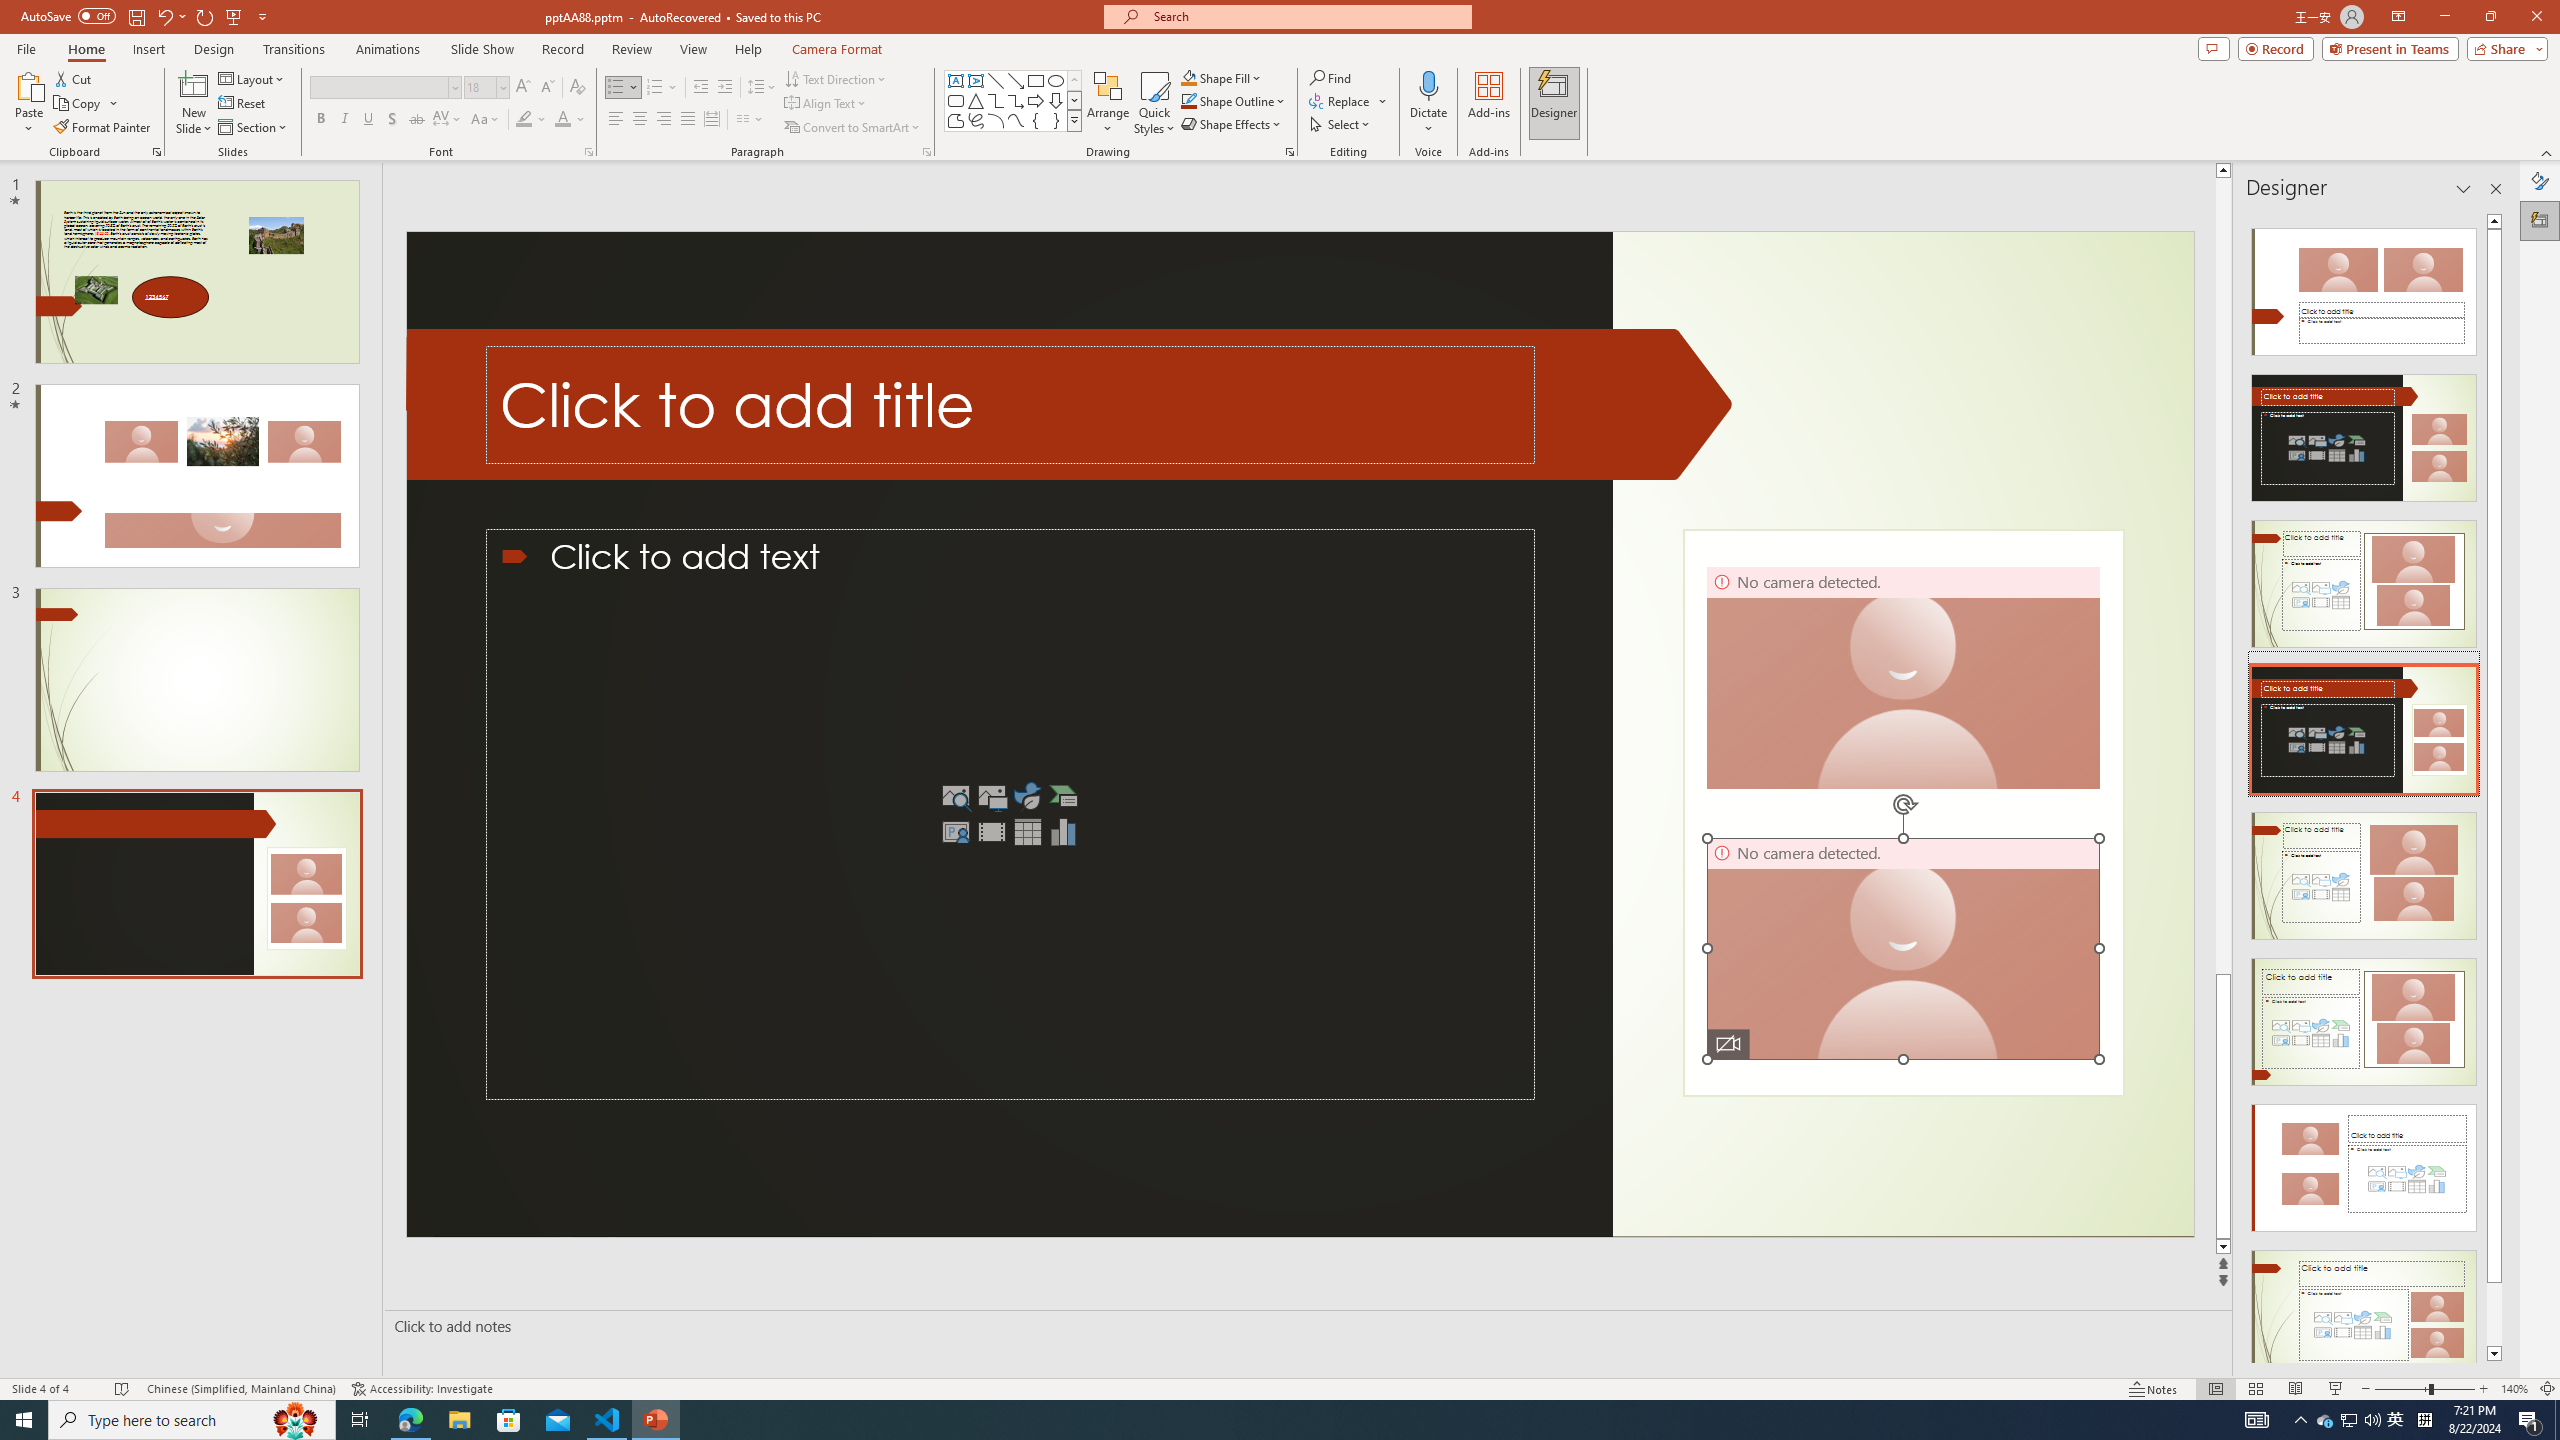 The width and height of the screenshot is (2560, 1440). What do you see at coordinates (956, 832) in the screenshot?
I see `Insert Cameo` at bounding box center [956, 832].